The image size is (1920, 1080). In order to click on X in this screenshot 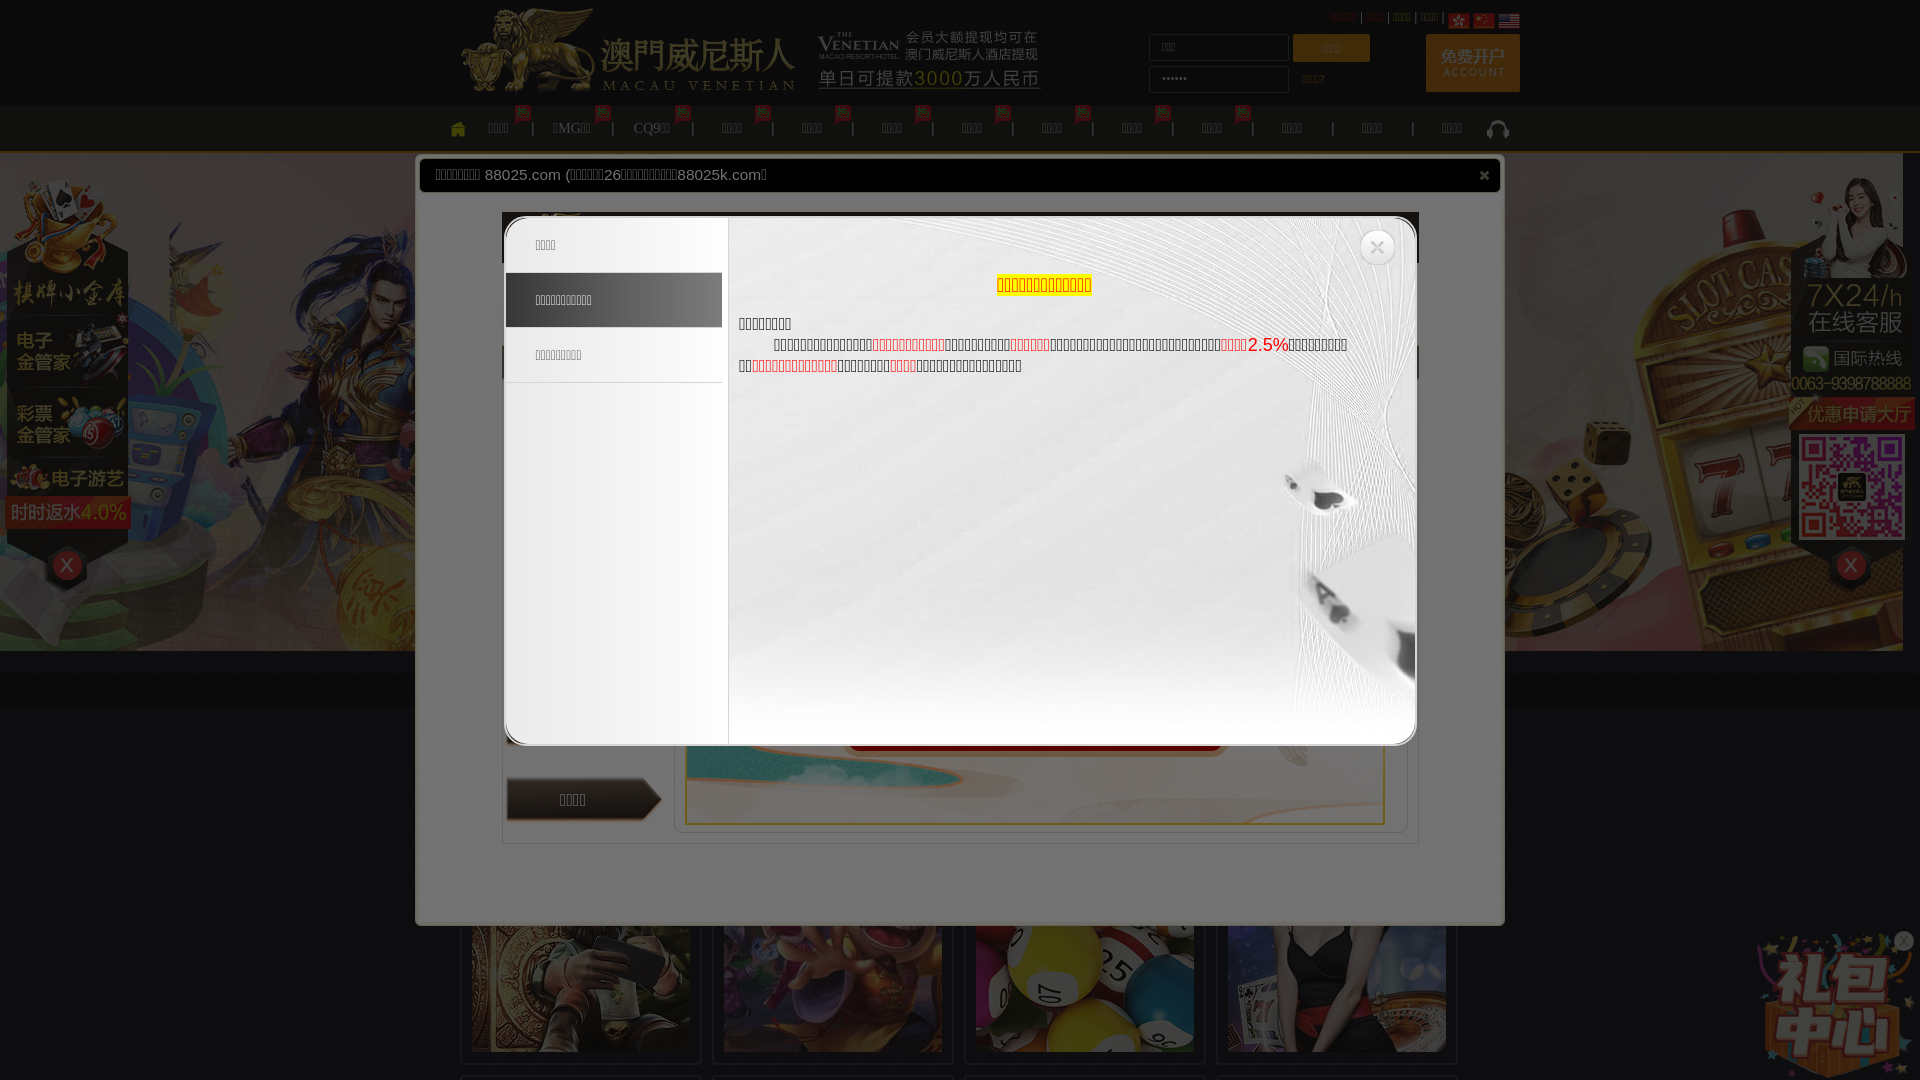, I will do `click(1904, 941)`.